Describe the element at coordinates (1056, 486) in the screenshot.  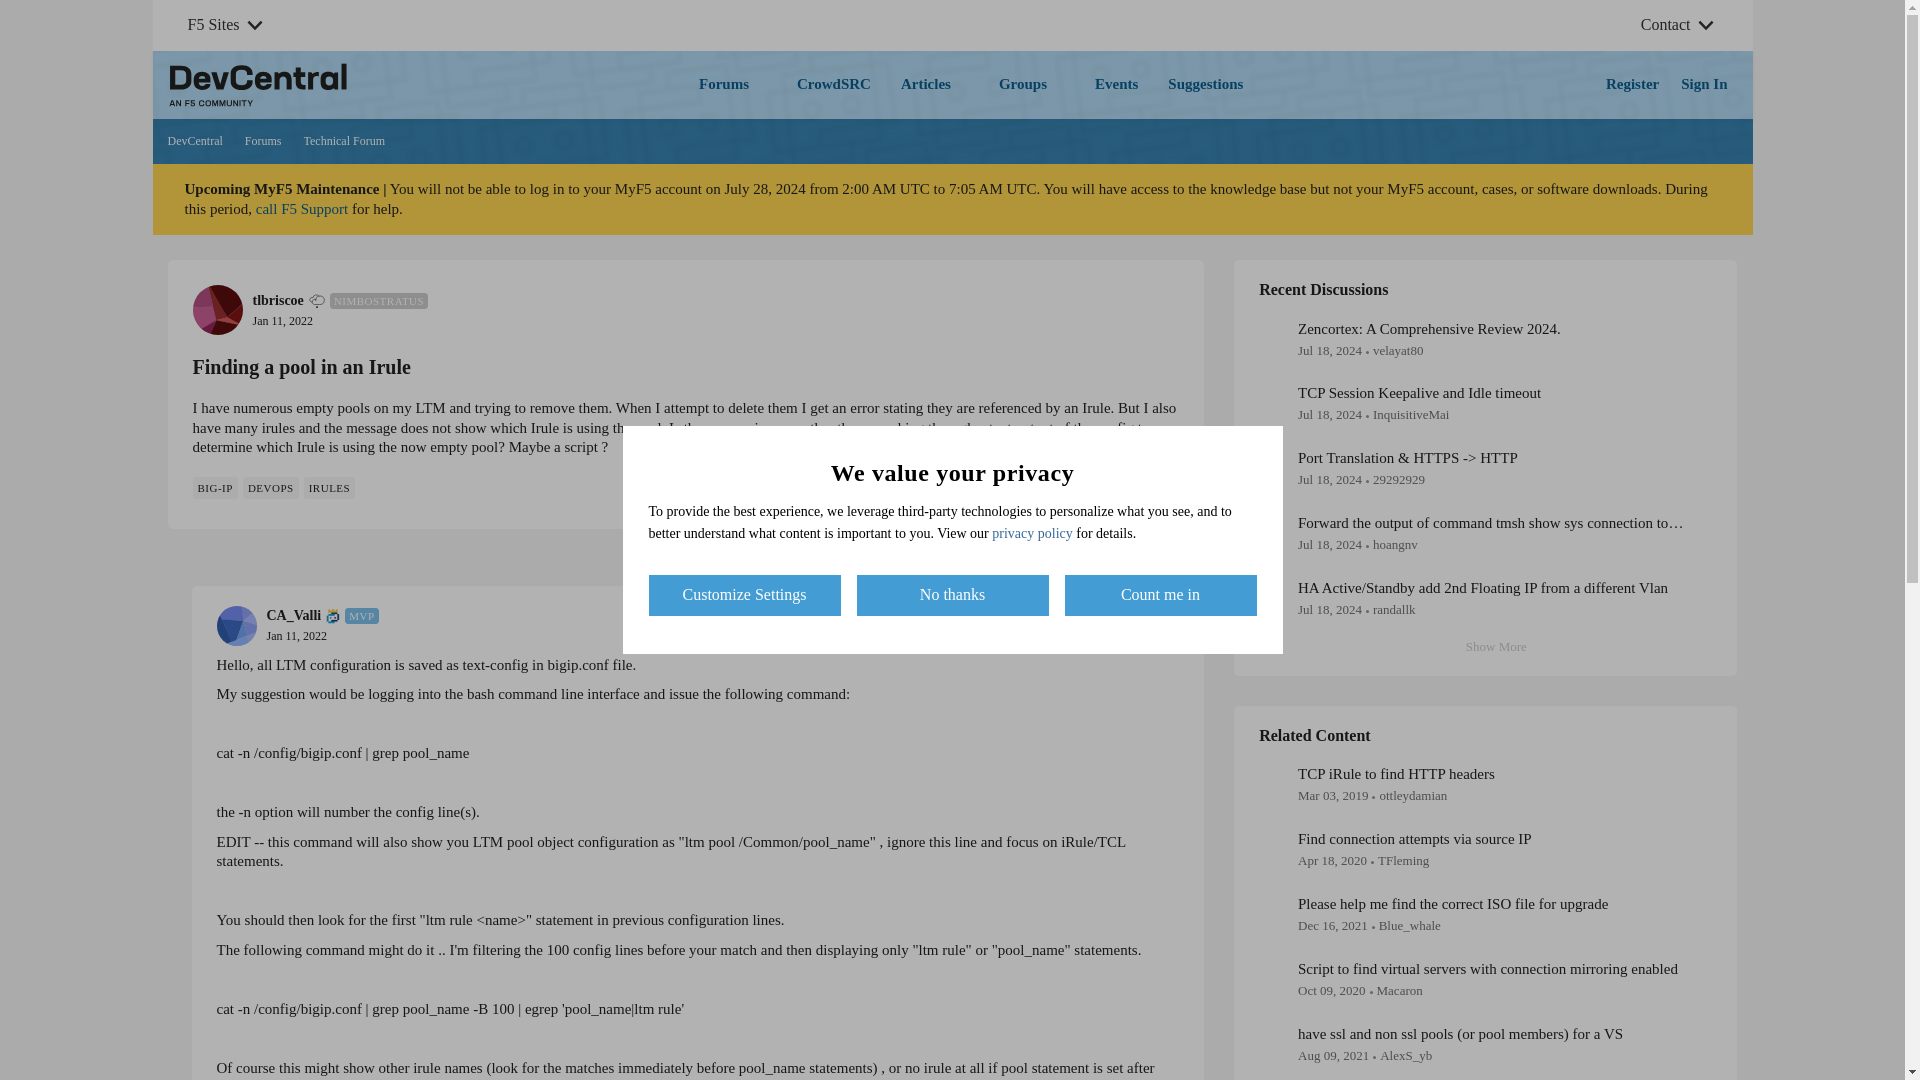
I see `BIG-IP` at that location.